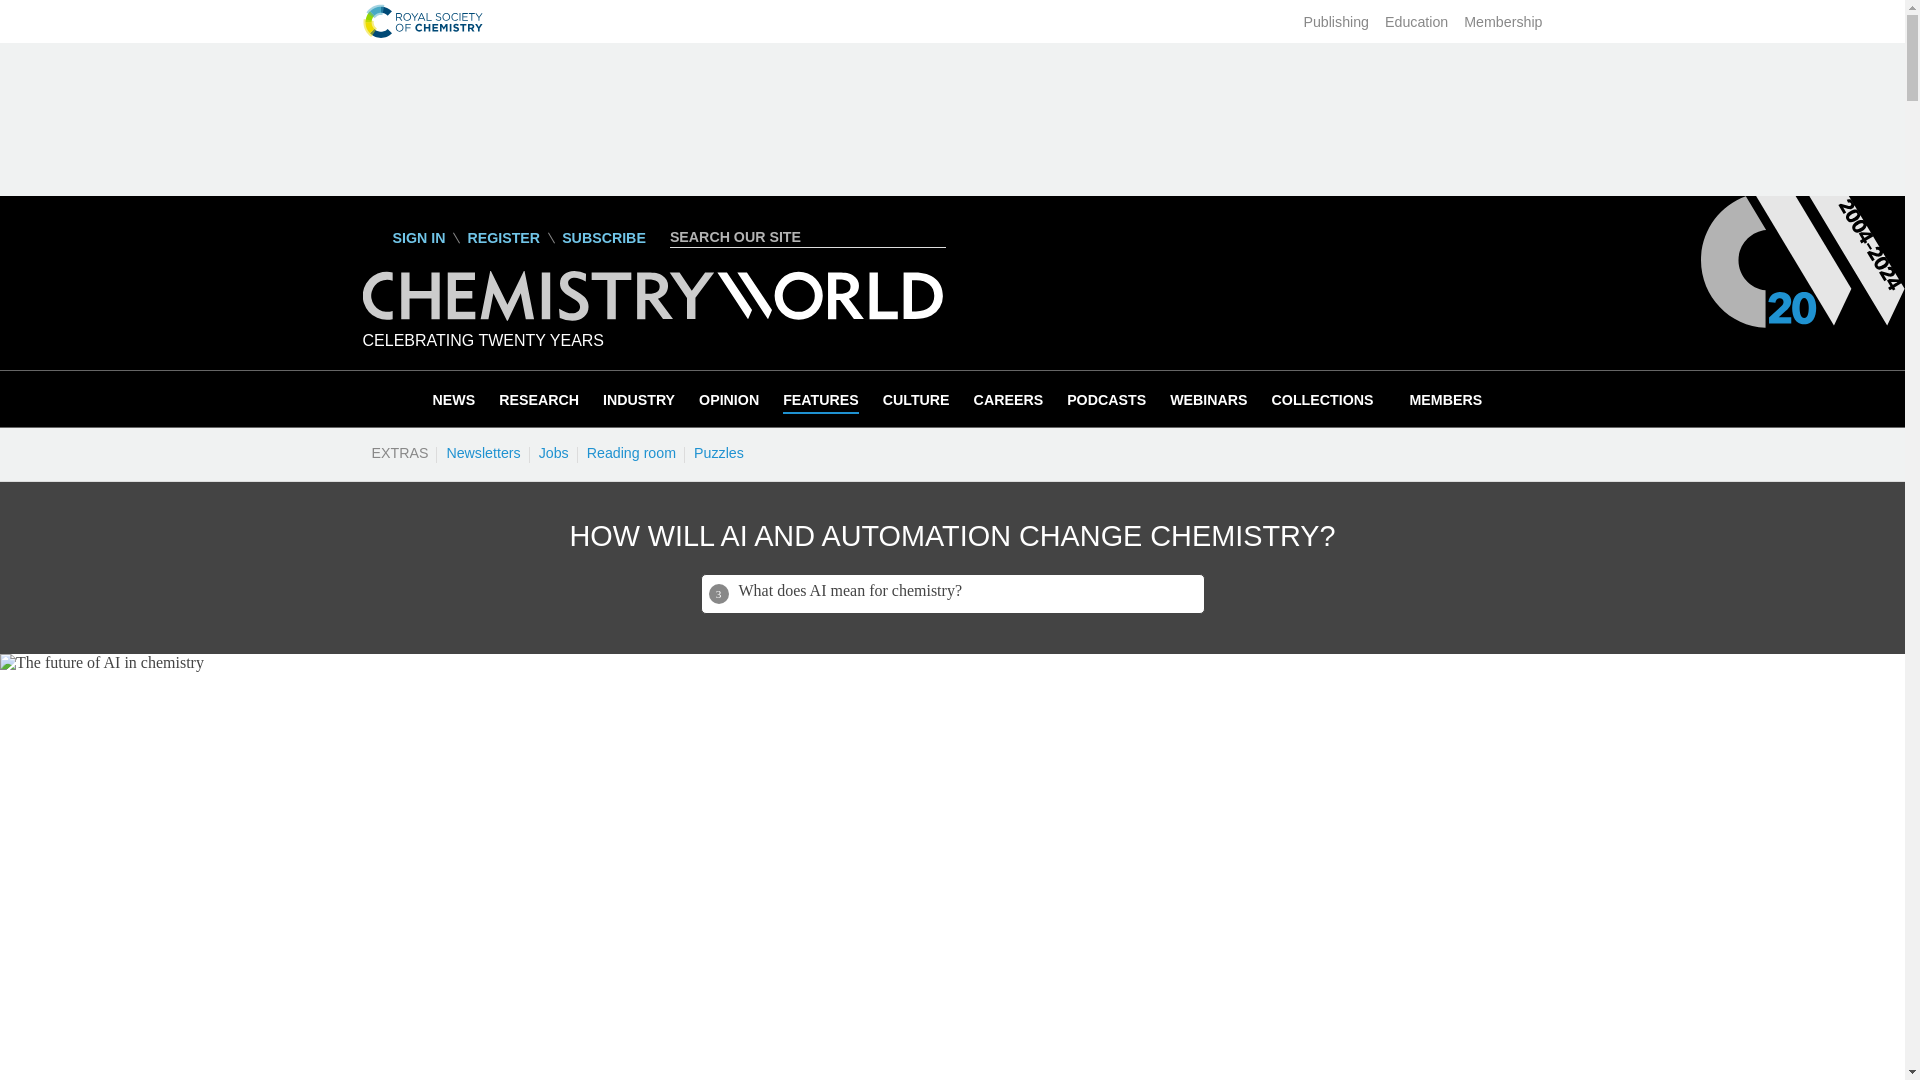  Describe the element at coordinates (502, 238) in the screenshot. I see `REGISTER` at that location.